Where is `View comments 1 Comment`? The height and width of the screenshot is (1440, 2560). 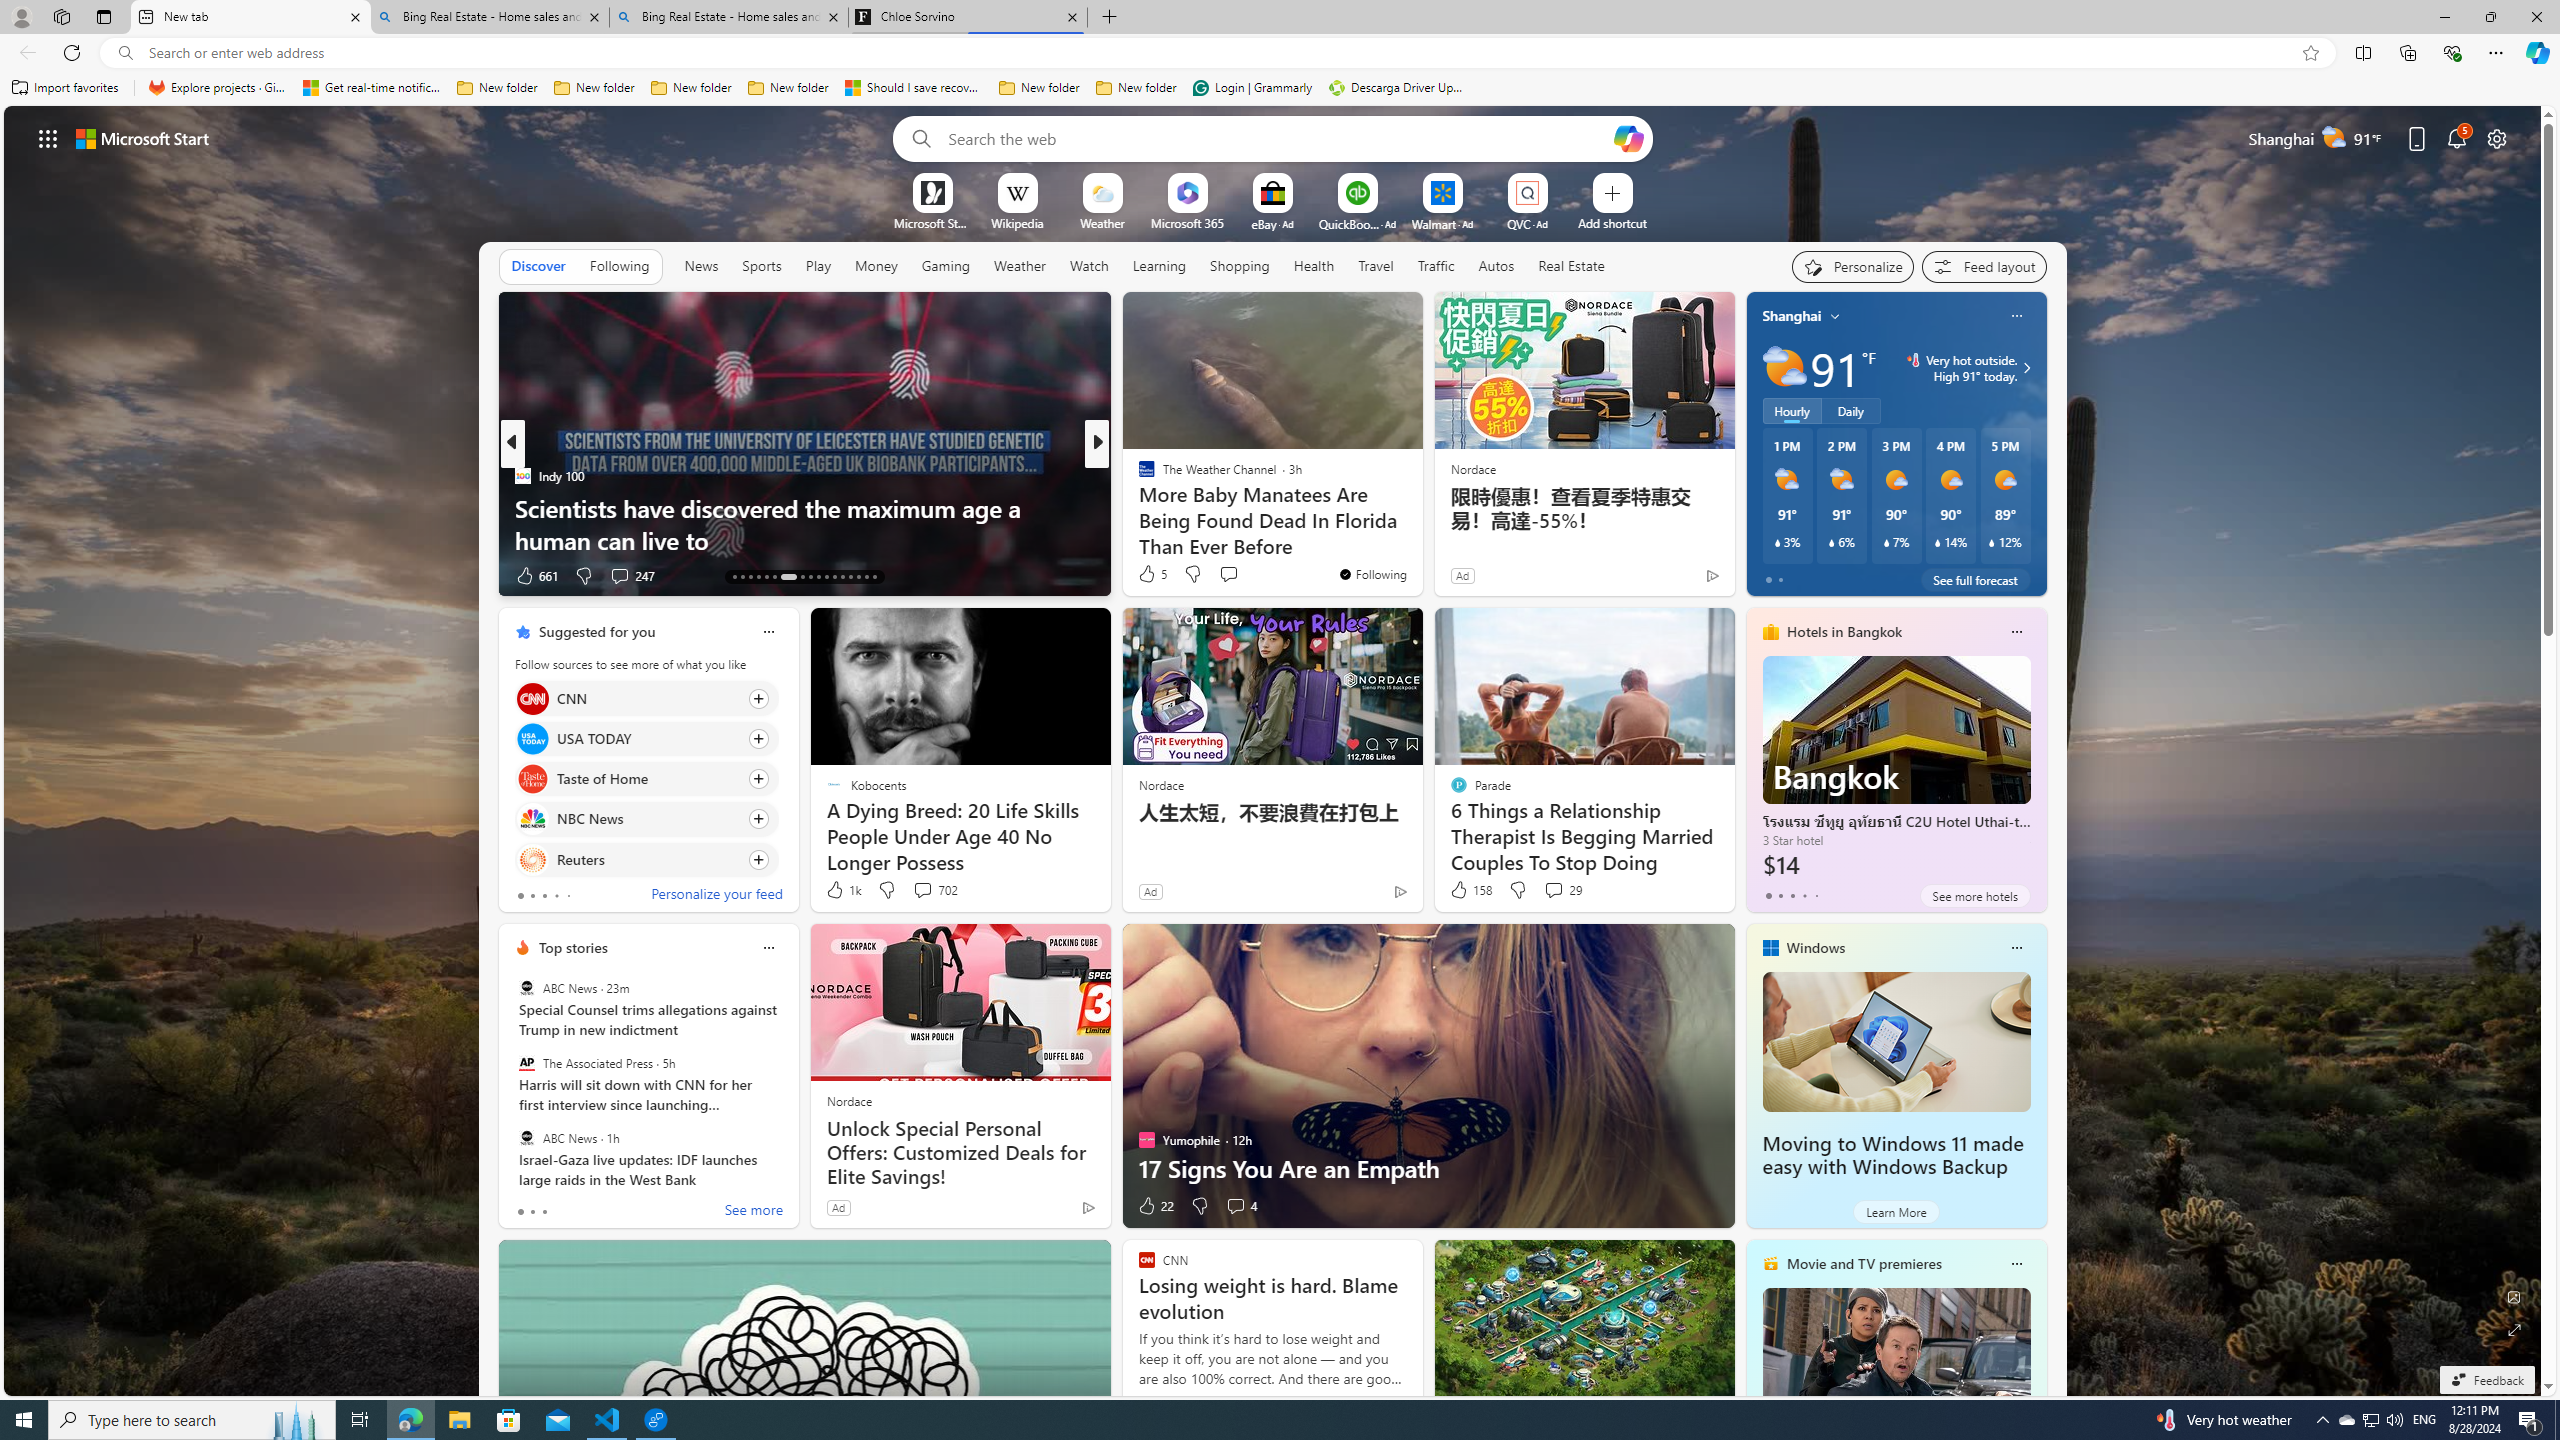
View comments 1 Comment is located at coordinates (1234, 576).